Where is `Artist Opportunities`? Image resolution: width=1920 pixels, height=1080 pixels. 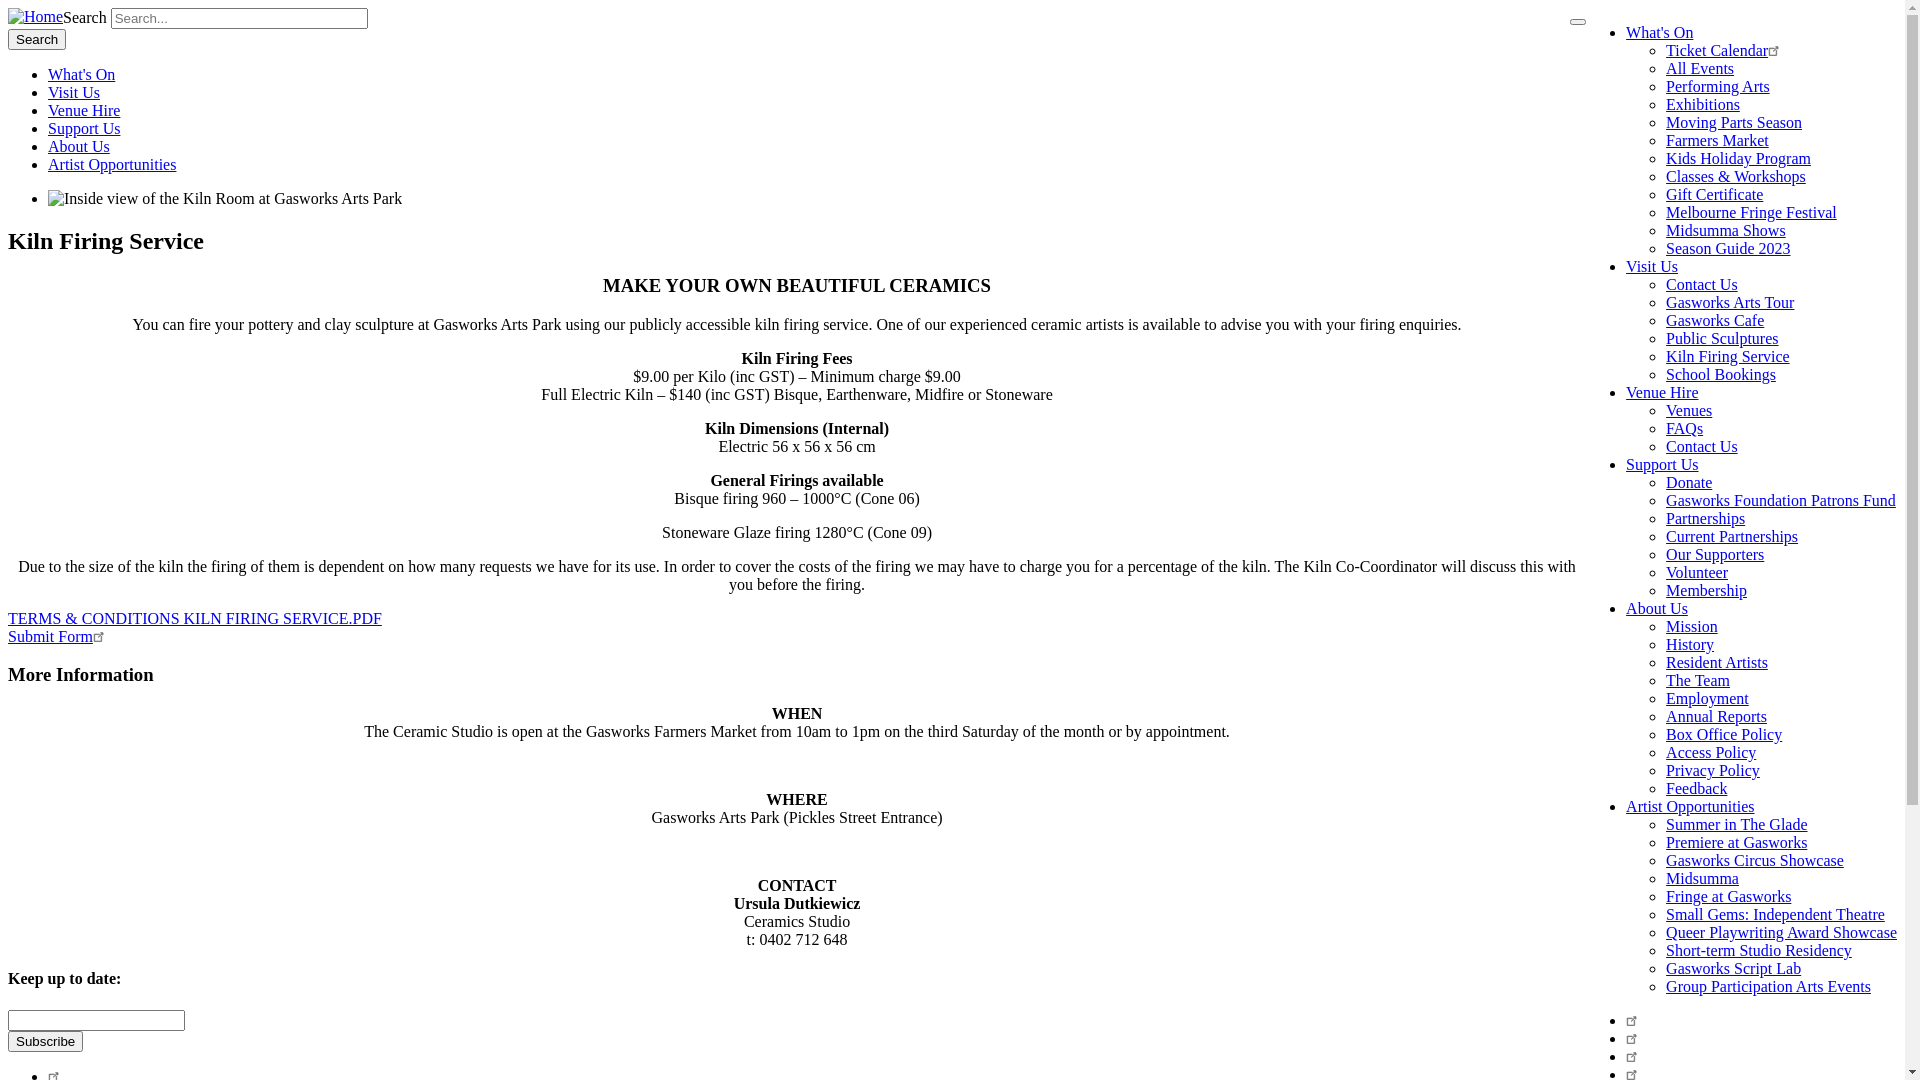 Artist Opportunities is located at coordinates (112, 164).